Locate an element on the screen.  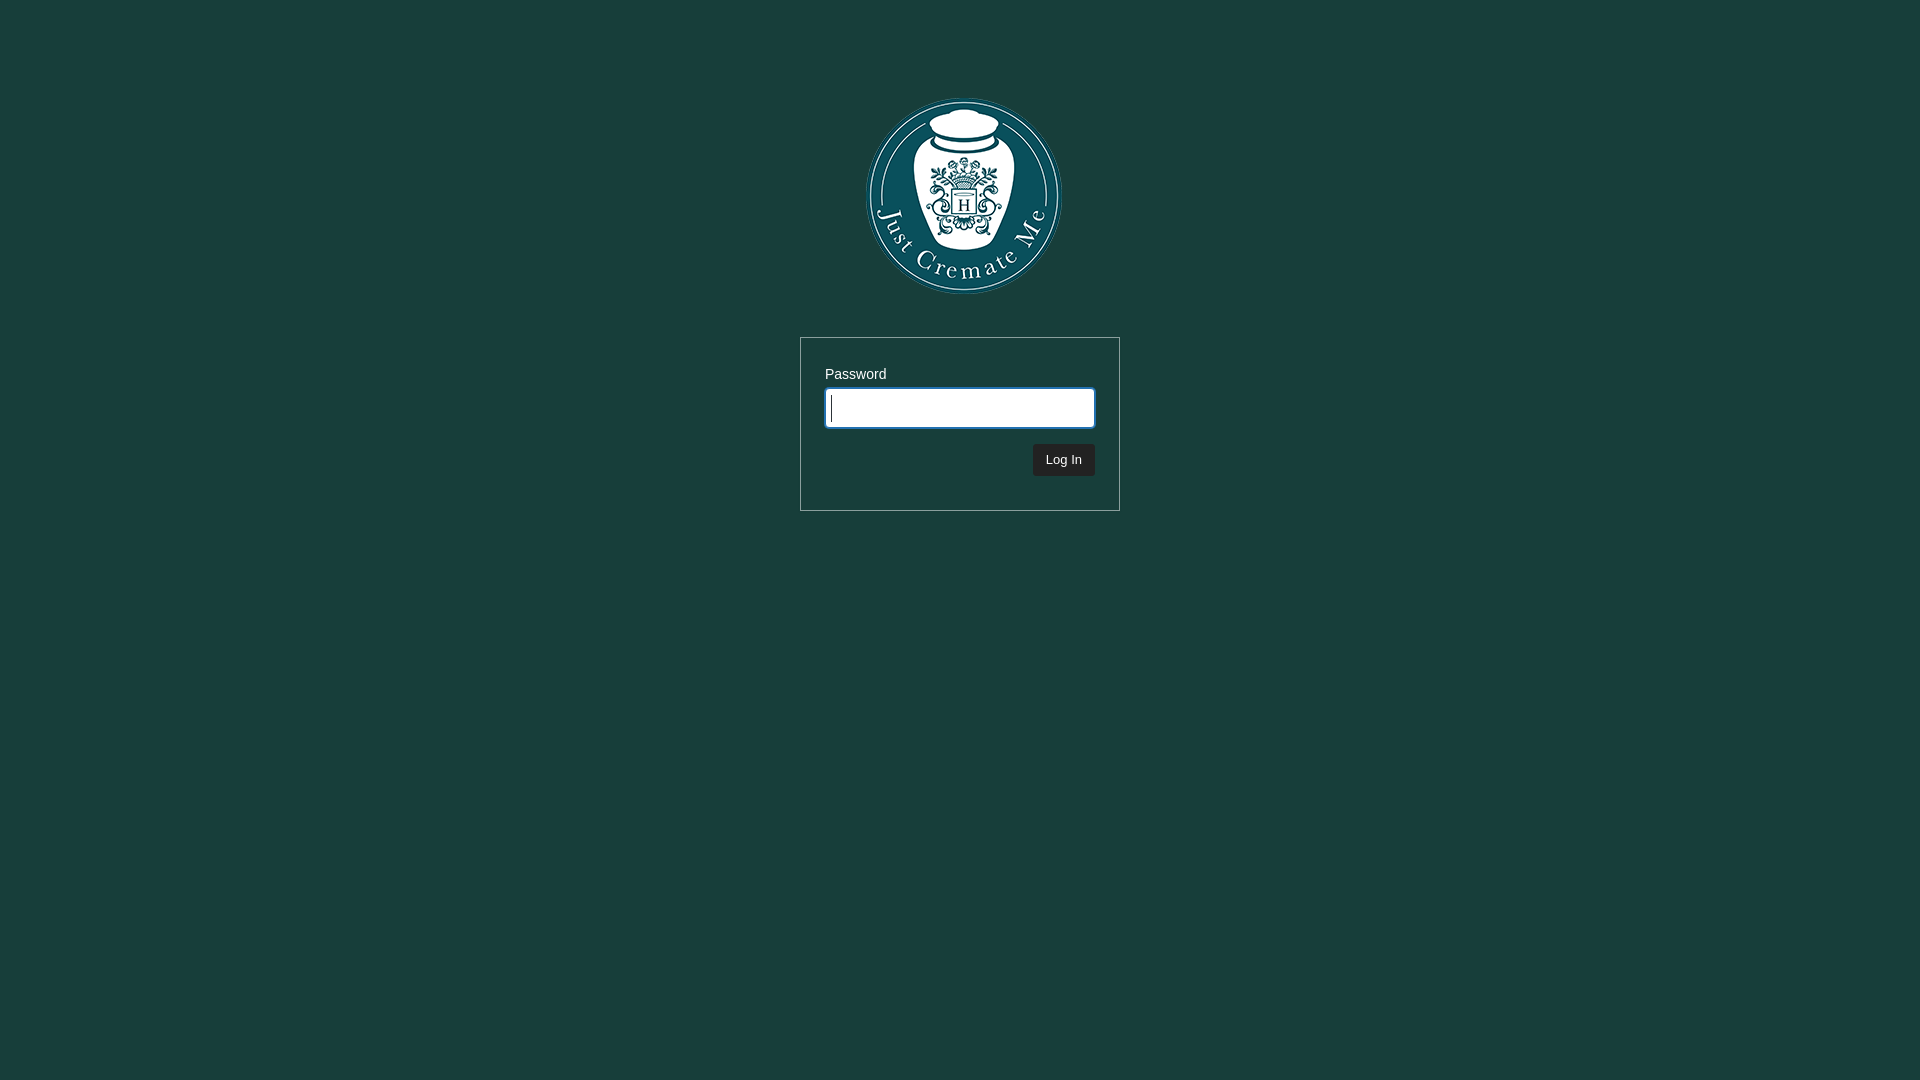
Just Cremate Me is located at coordinates (964, 204).